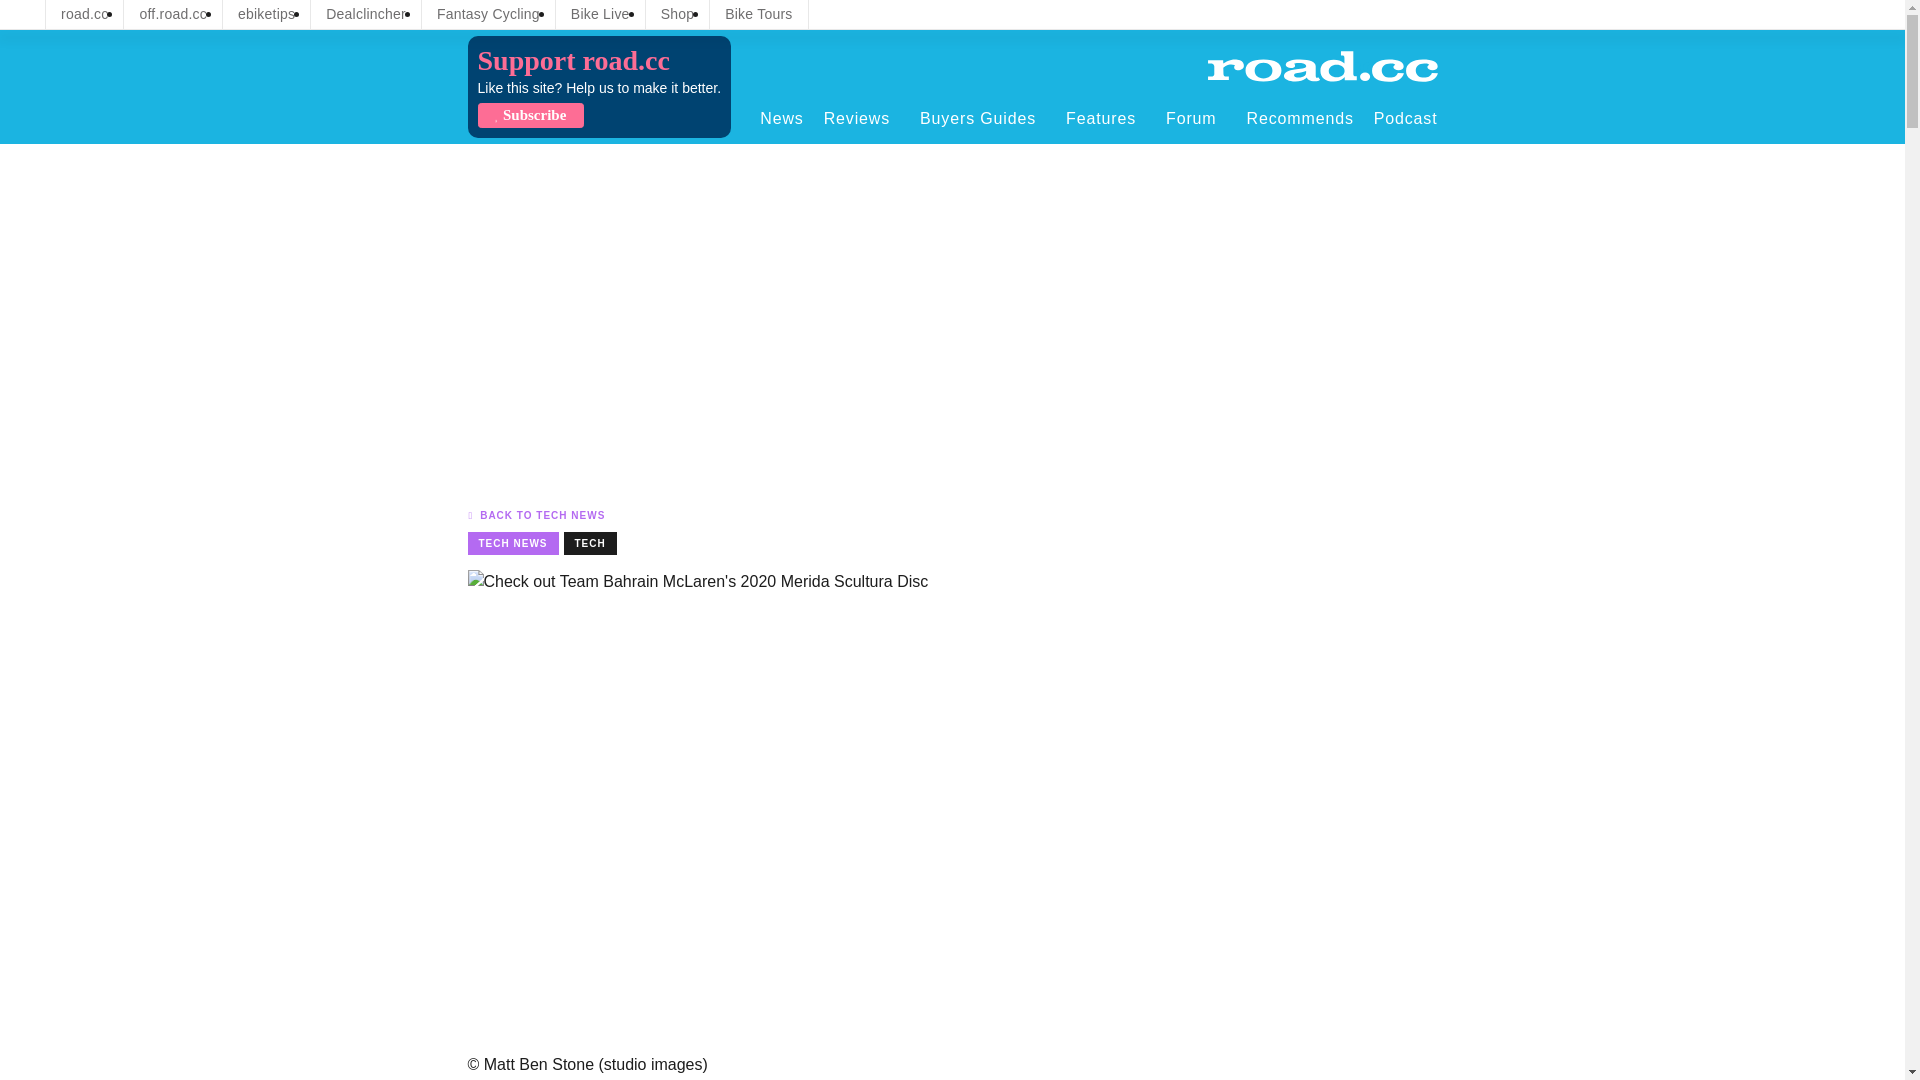 Image resolution: width=1920 pixels, height=1080 pixels. I want to click on Home, so click(1322, 66).